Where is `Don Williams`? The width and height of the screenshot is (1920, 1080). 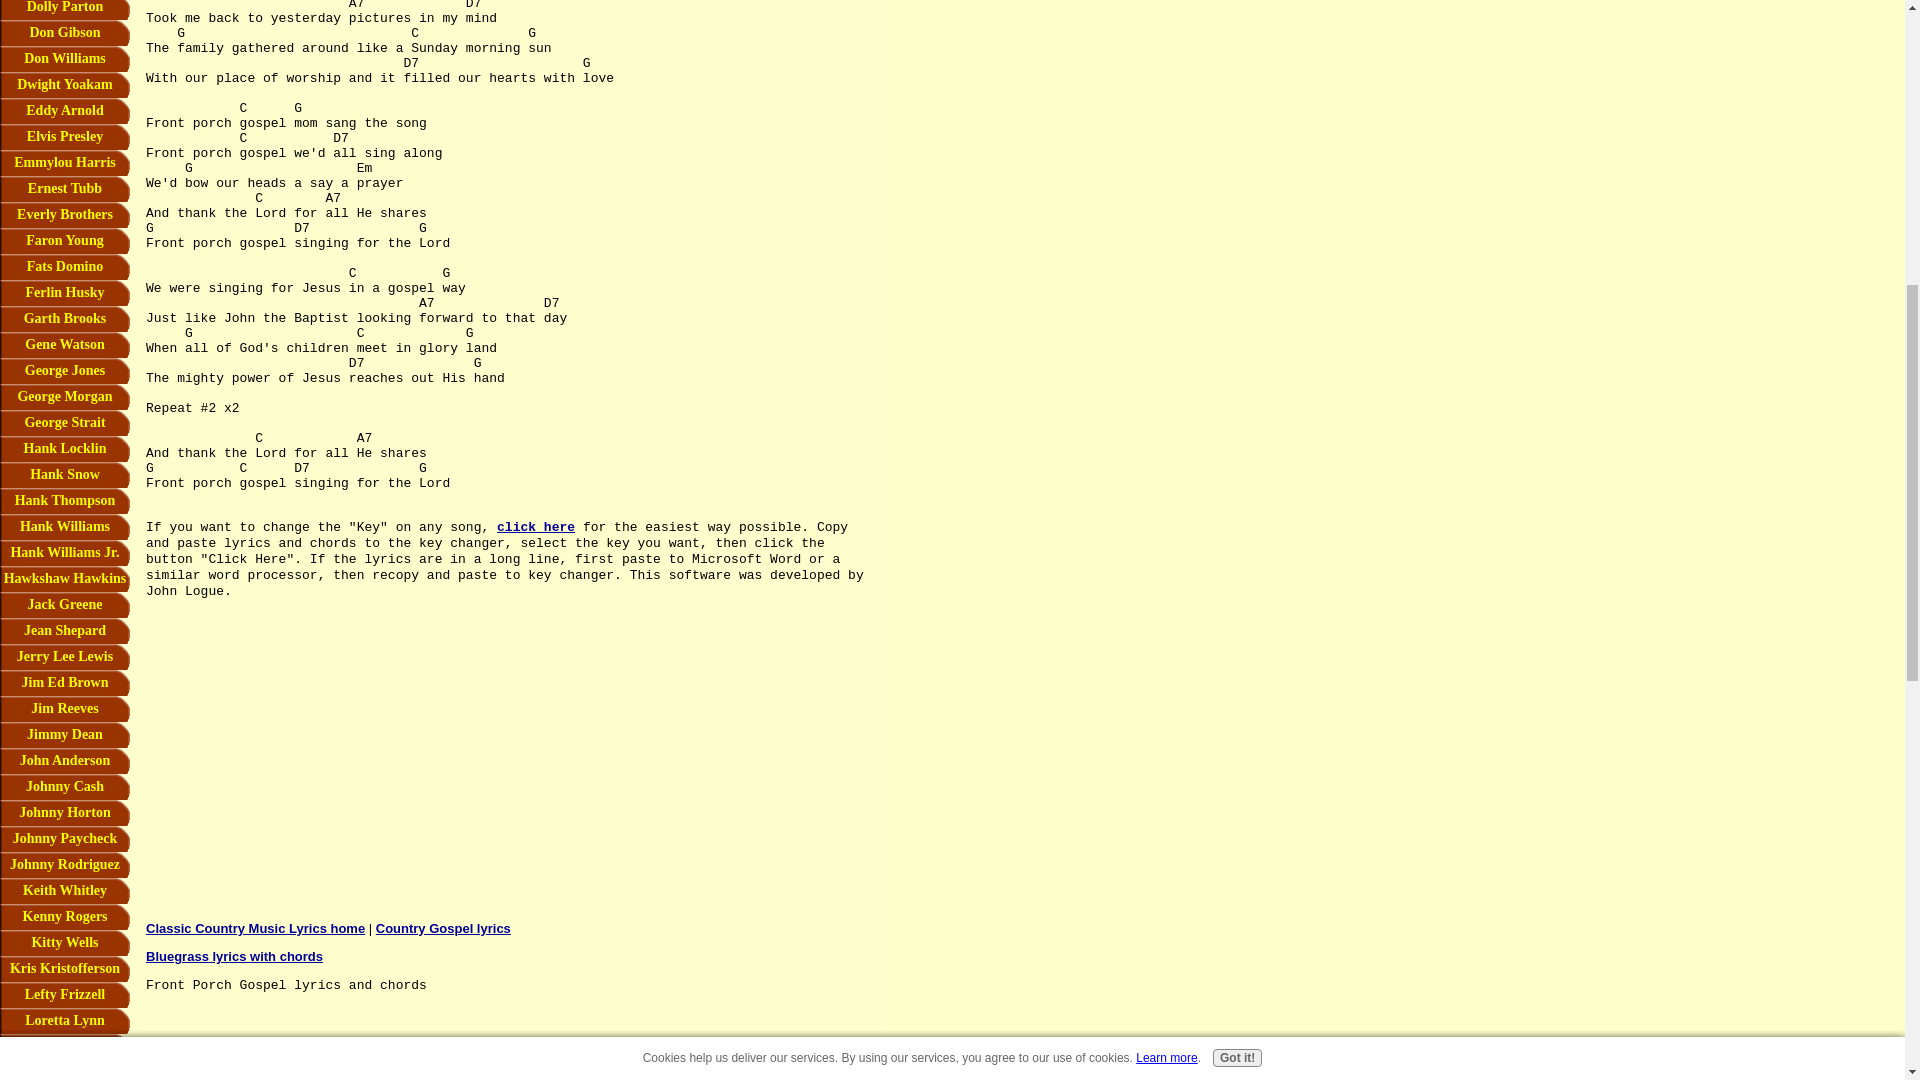
Don Williams is located at coordinates (65, 59).